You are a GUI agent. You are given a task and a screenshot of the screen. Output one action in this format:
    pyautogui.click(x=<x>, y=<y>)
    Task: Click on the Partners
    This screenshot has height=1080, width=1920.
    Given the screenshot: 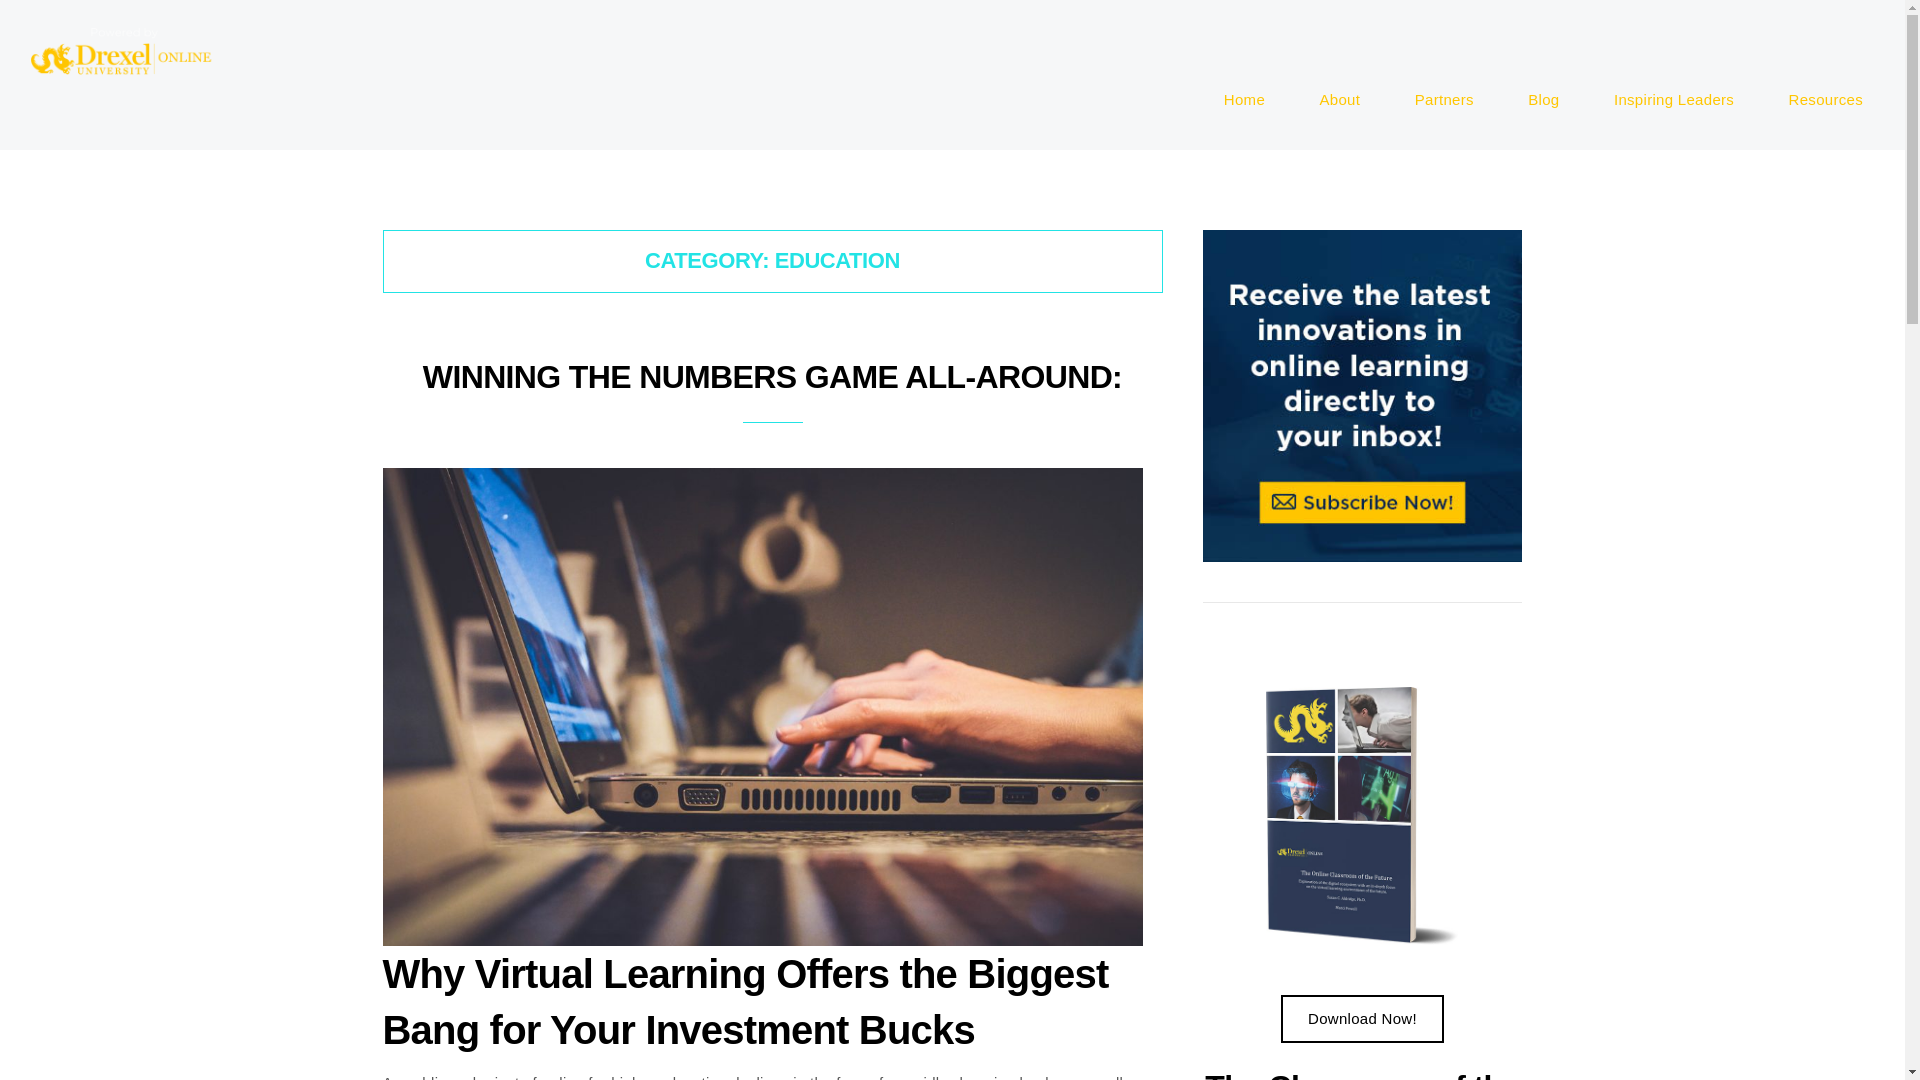 What is the action you would take?
    pyautogui.click(x=1550, y=100)
    